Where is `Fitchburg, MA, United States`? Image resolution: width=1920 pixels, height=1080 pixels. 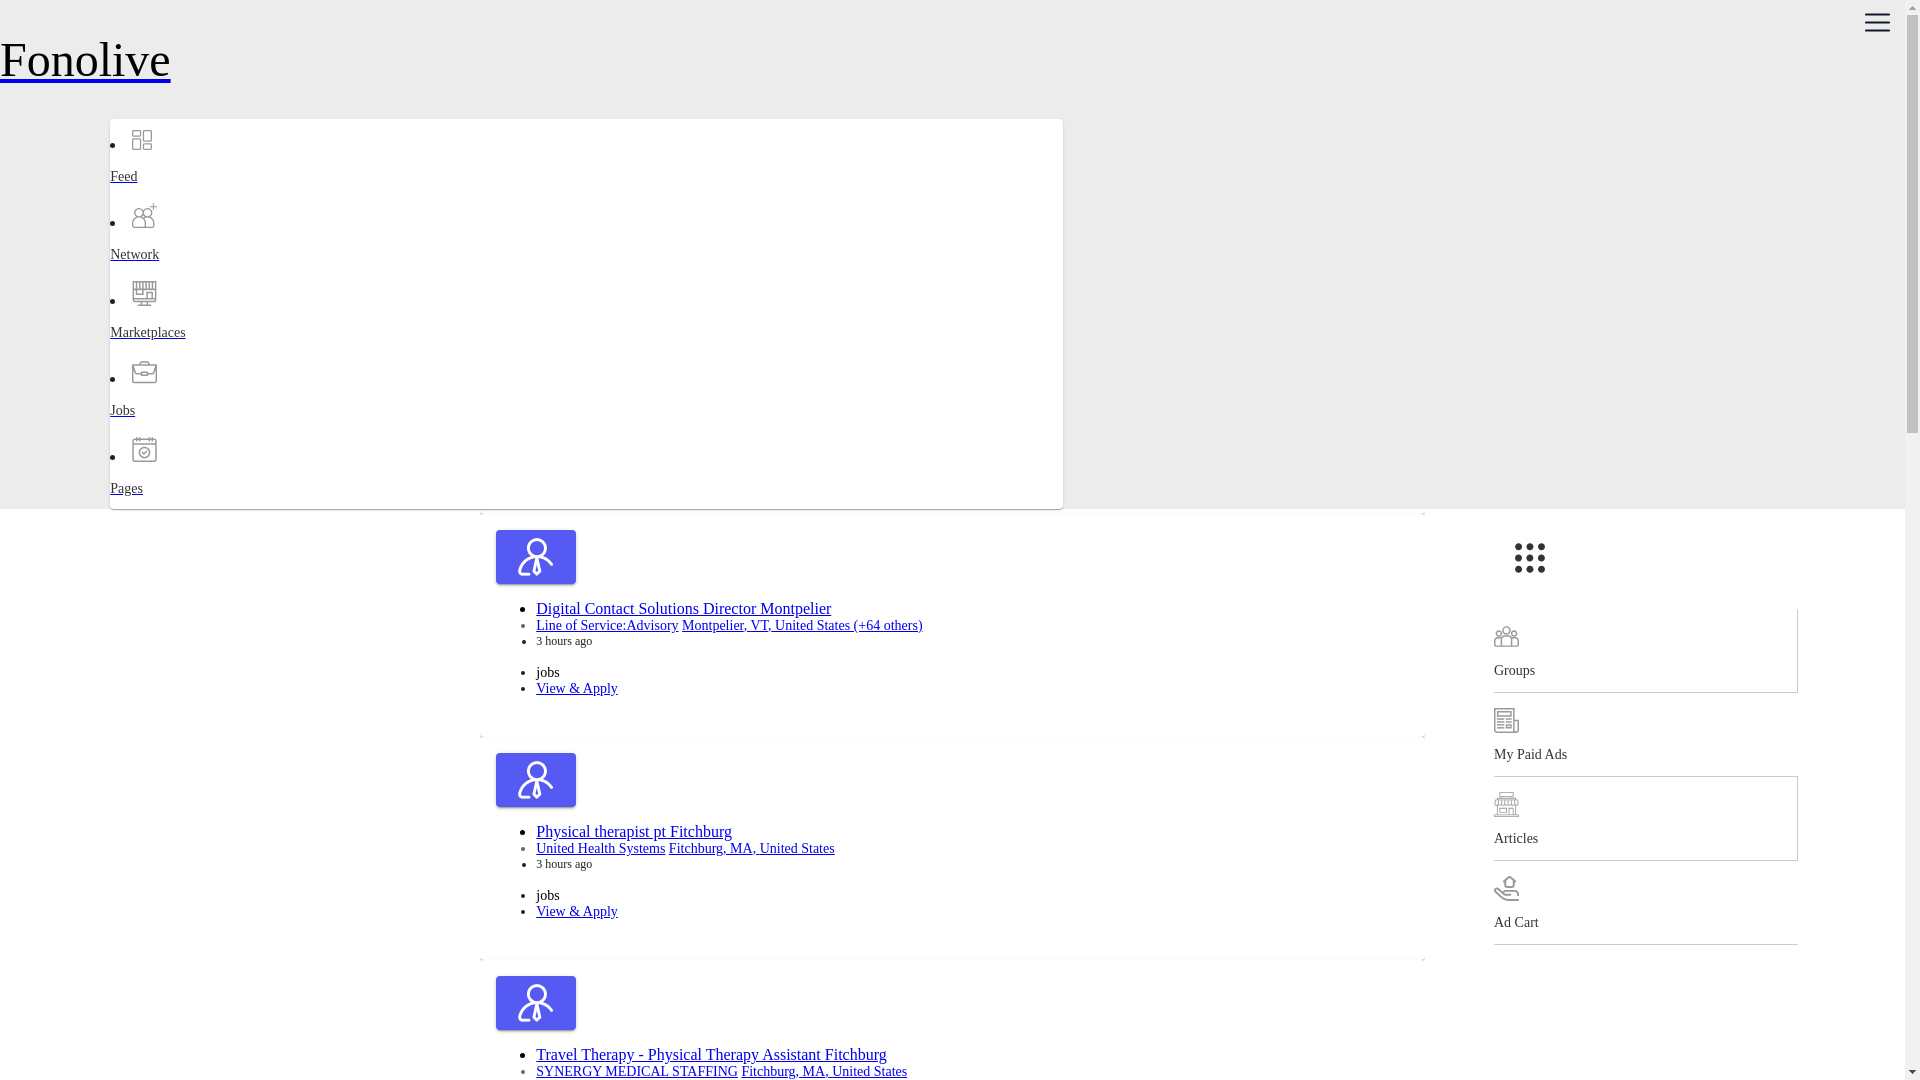
Fitchburg, MA, United States is located at coordinates (680, 402).